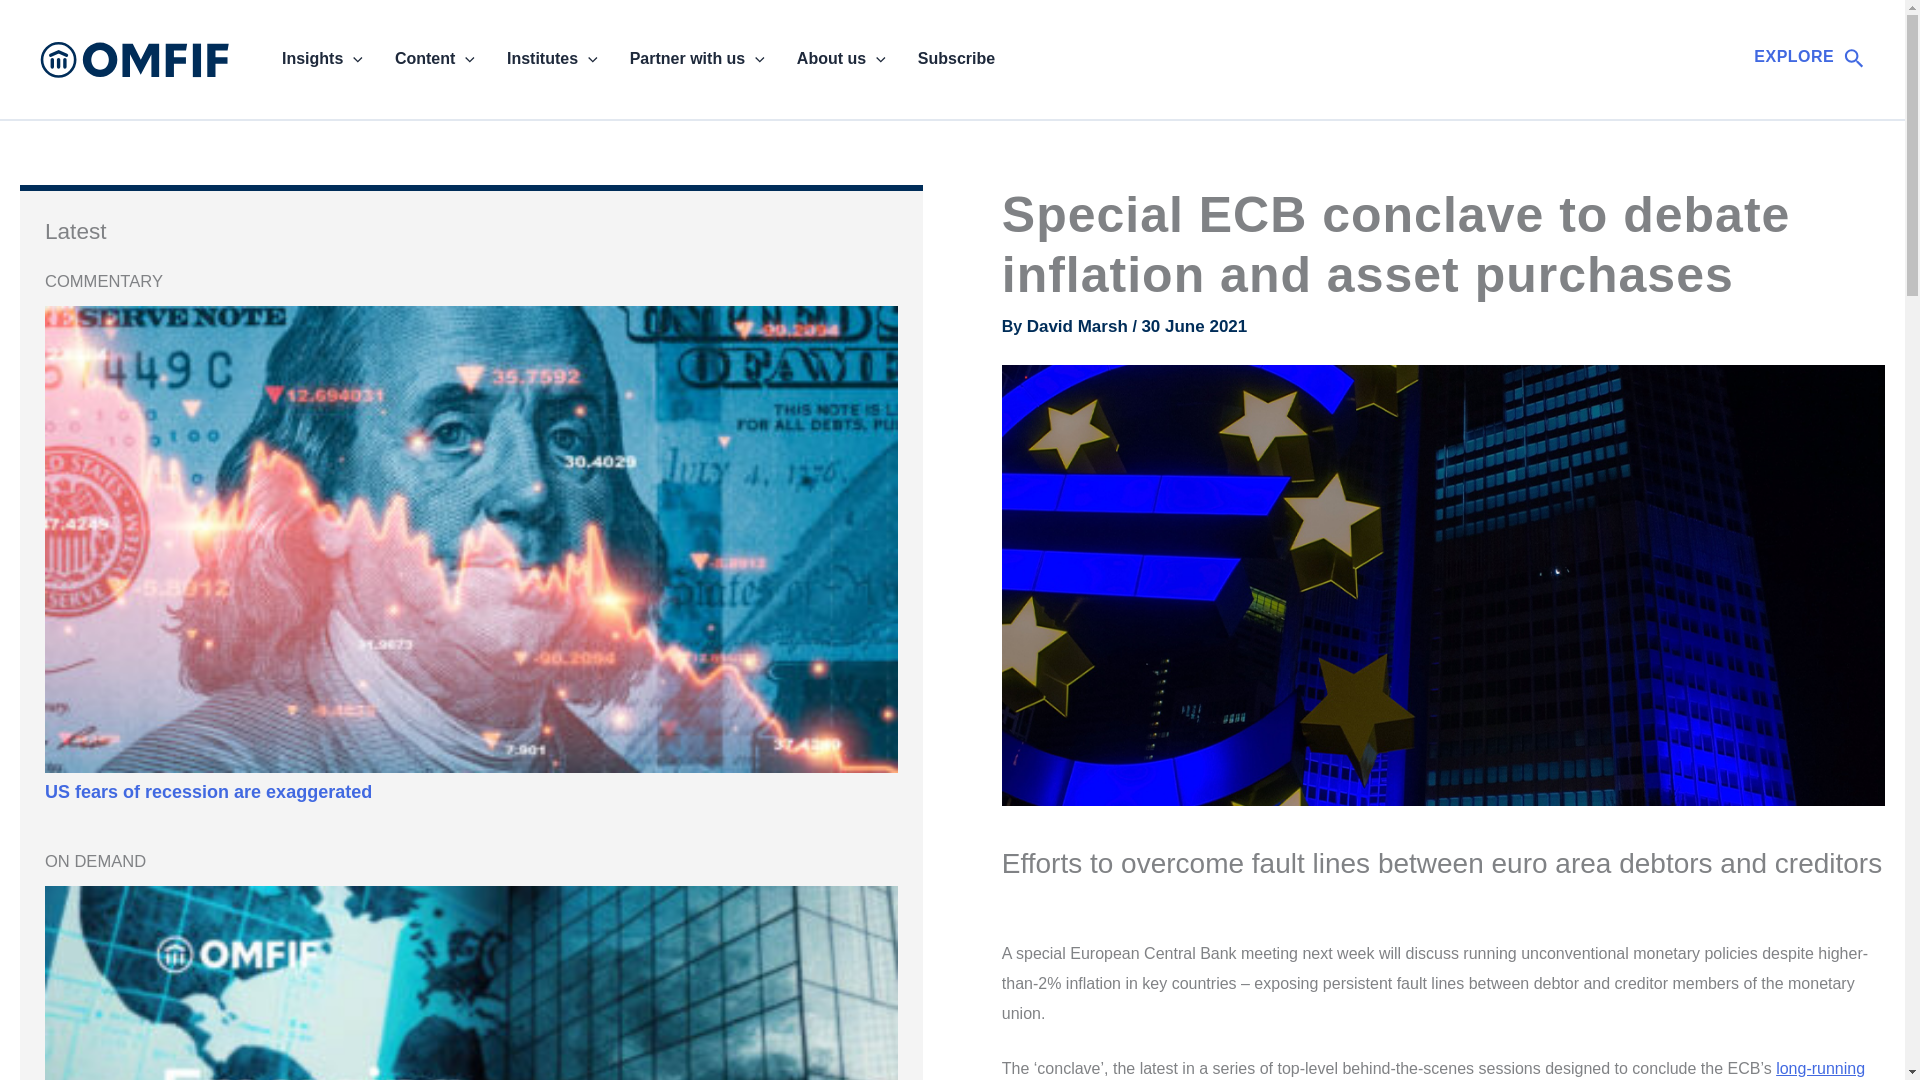 The width and height of the screenshot is (1920, 1080). What do you see at coordinates (552, 59) in the screenshot?
I see `Institutes` at bounding box center [552, 59].